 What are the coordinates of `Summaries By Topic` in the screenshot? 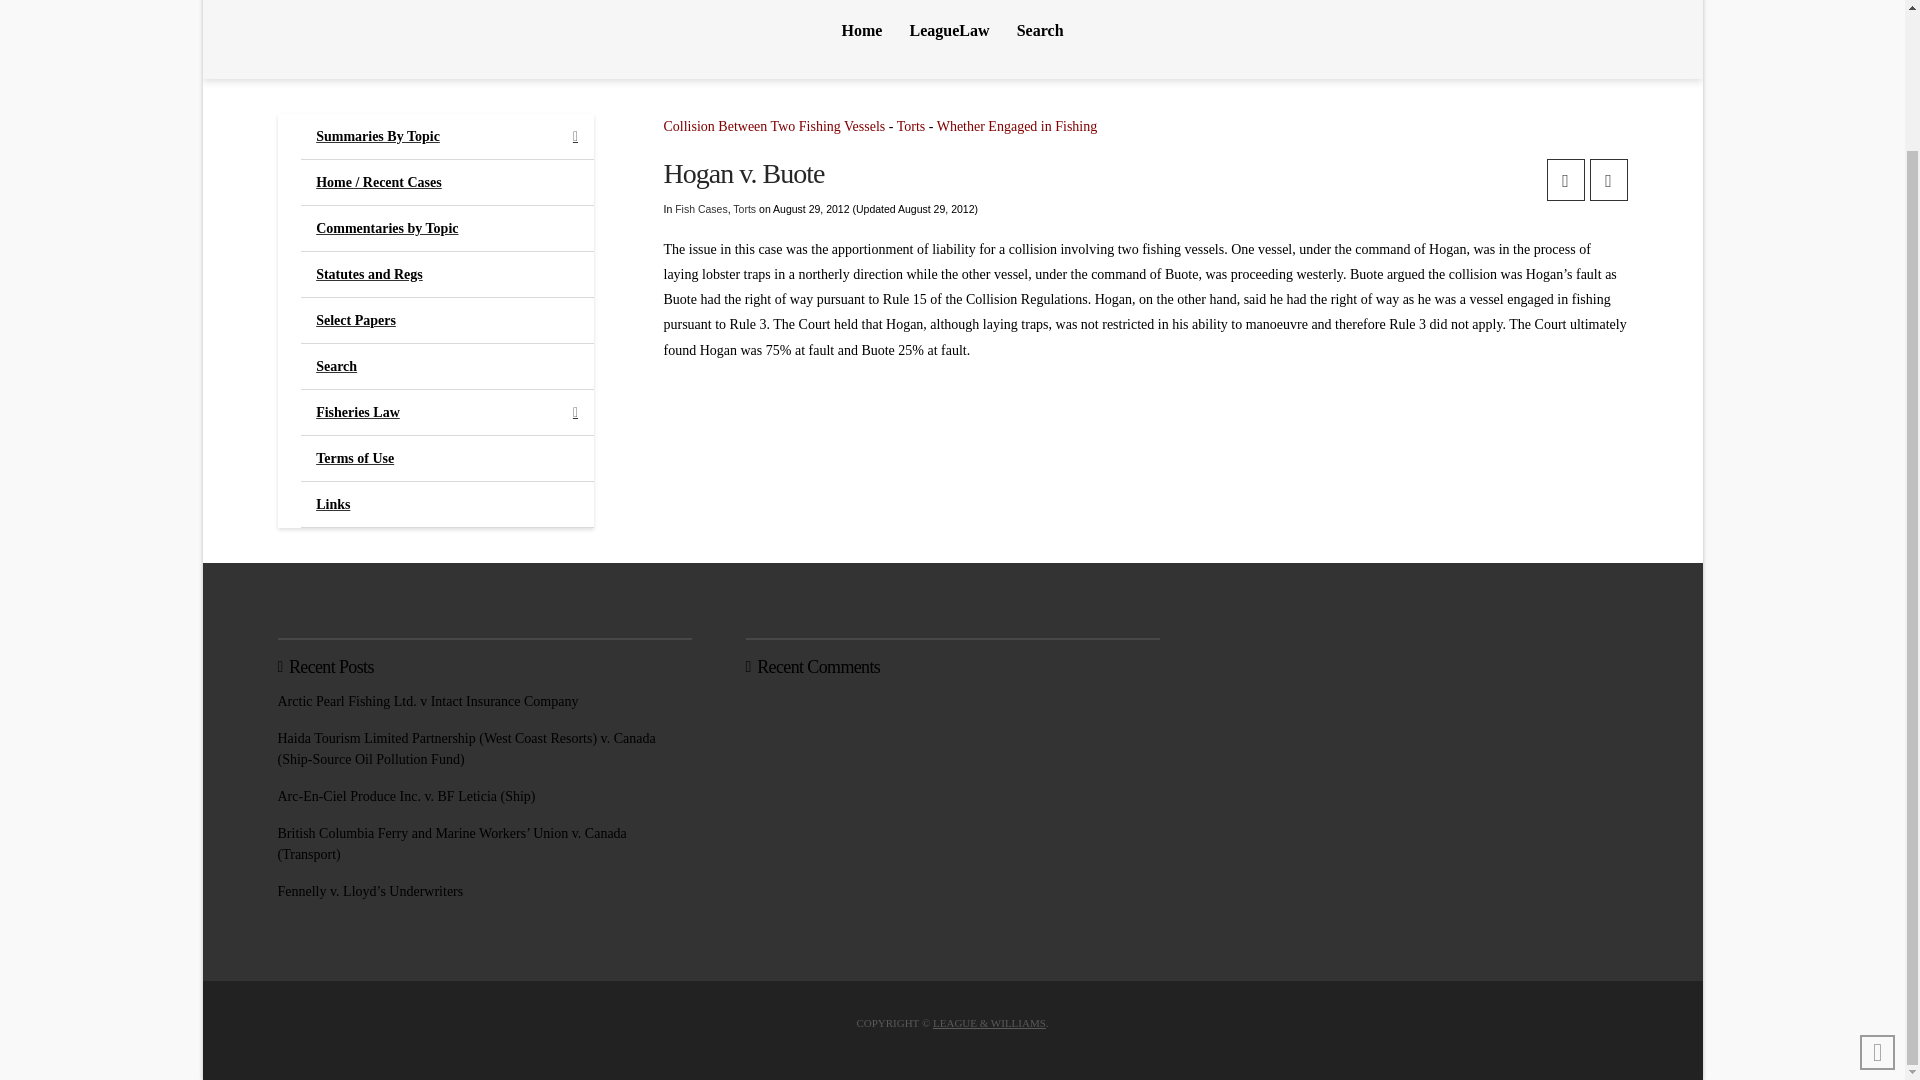 It's located at (447, 136).